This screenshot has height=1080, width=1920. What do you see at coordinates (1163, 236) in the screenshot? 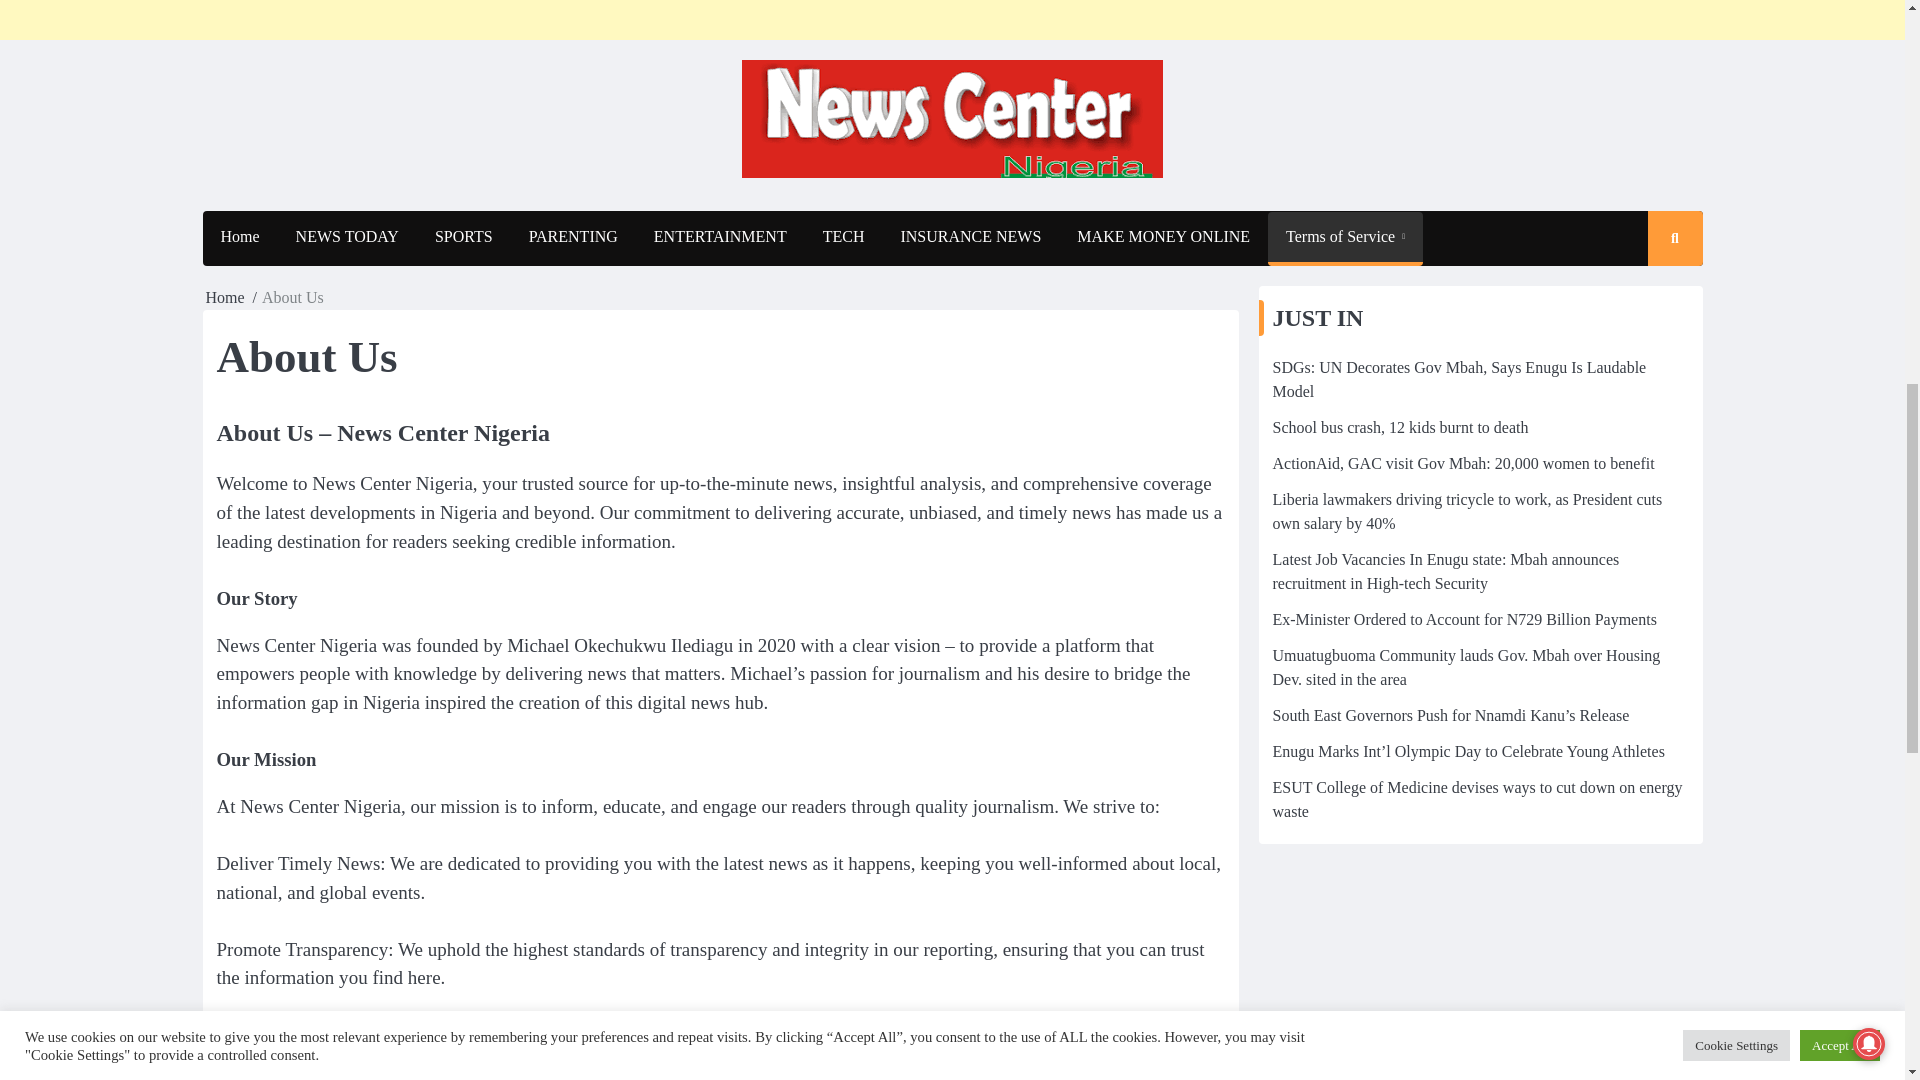
I see `MAKE MONEY ONLINE` at bounding box center [1163, 236].